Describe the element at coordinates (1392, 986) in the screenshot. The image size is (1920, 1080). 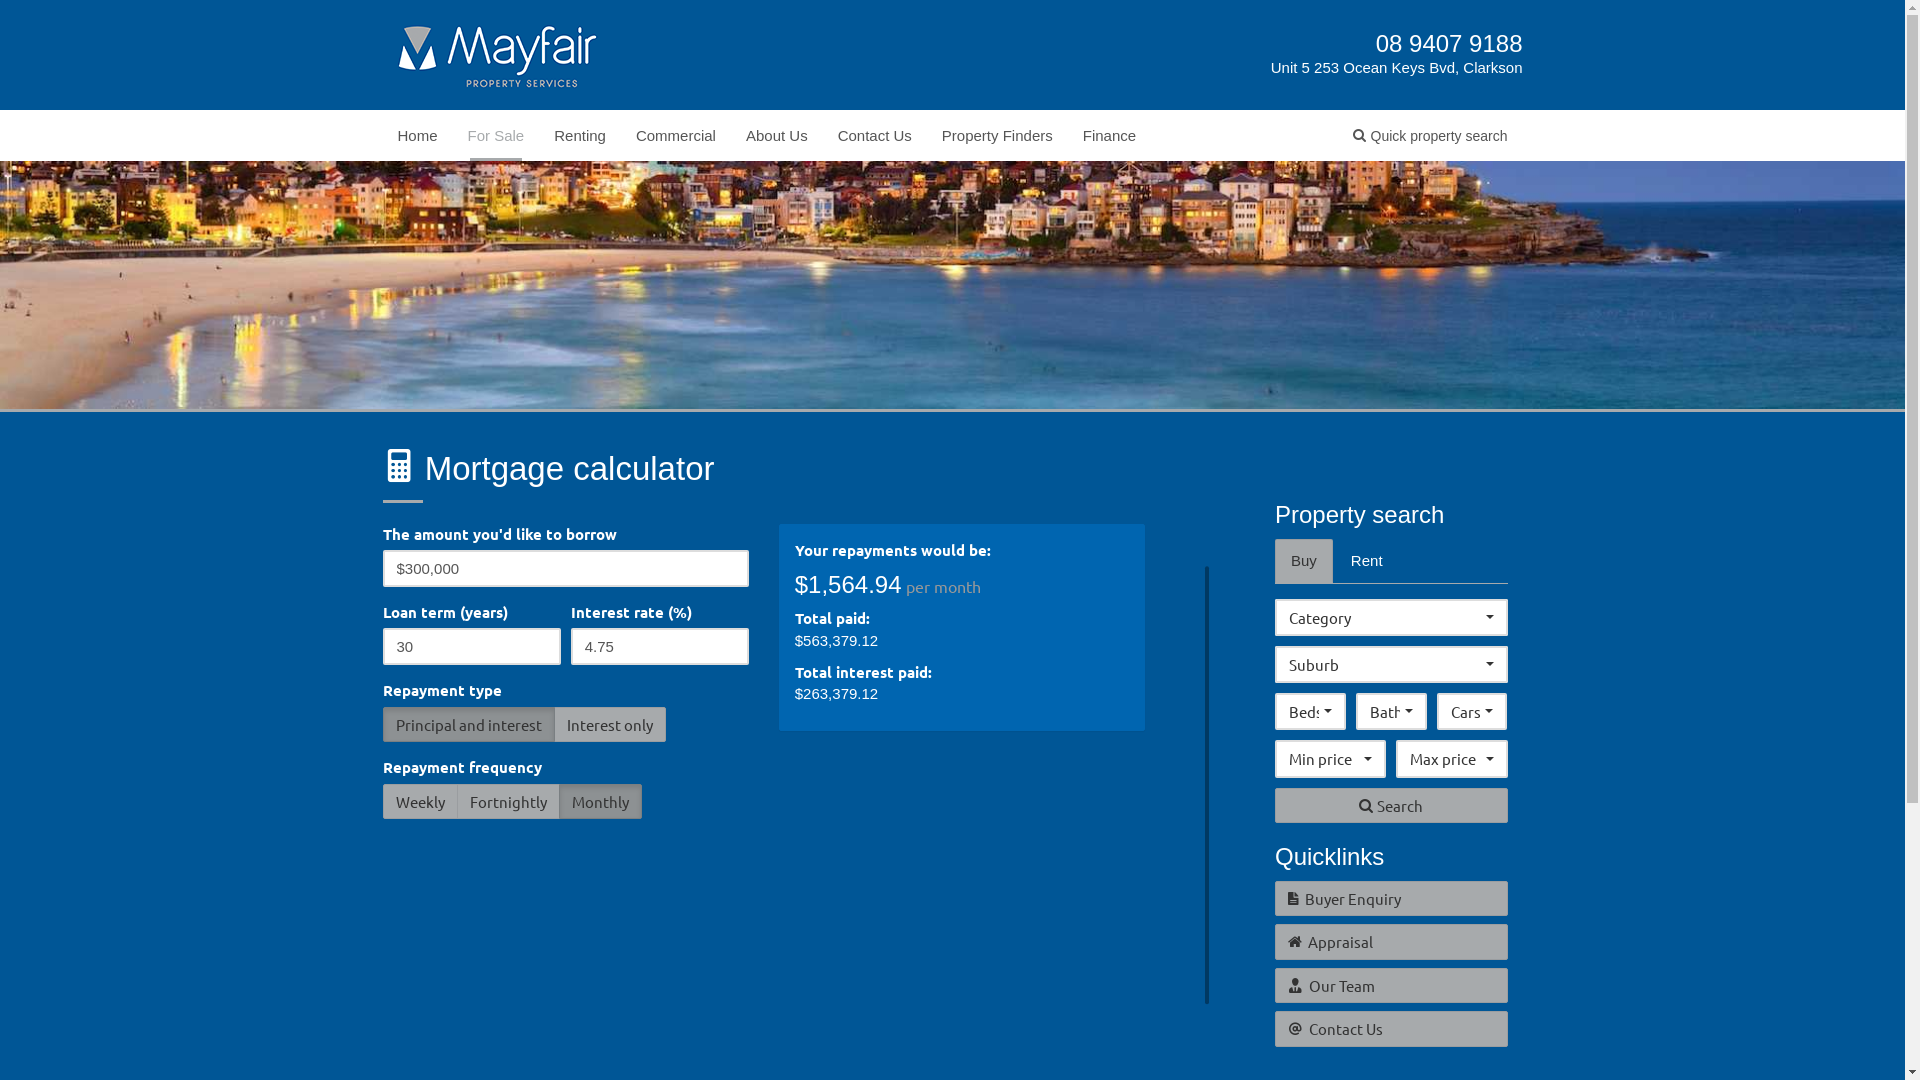
I see `Our Team` at that location.